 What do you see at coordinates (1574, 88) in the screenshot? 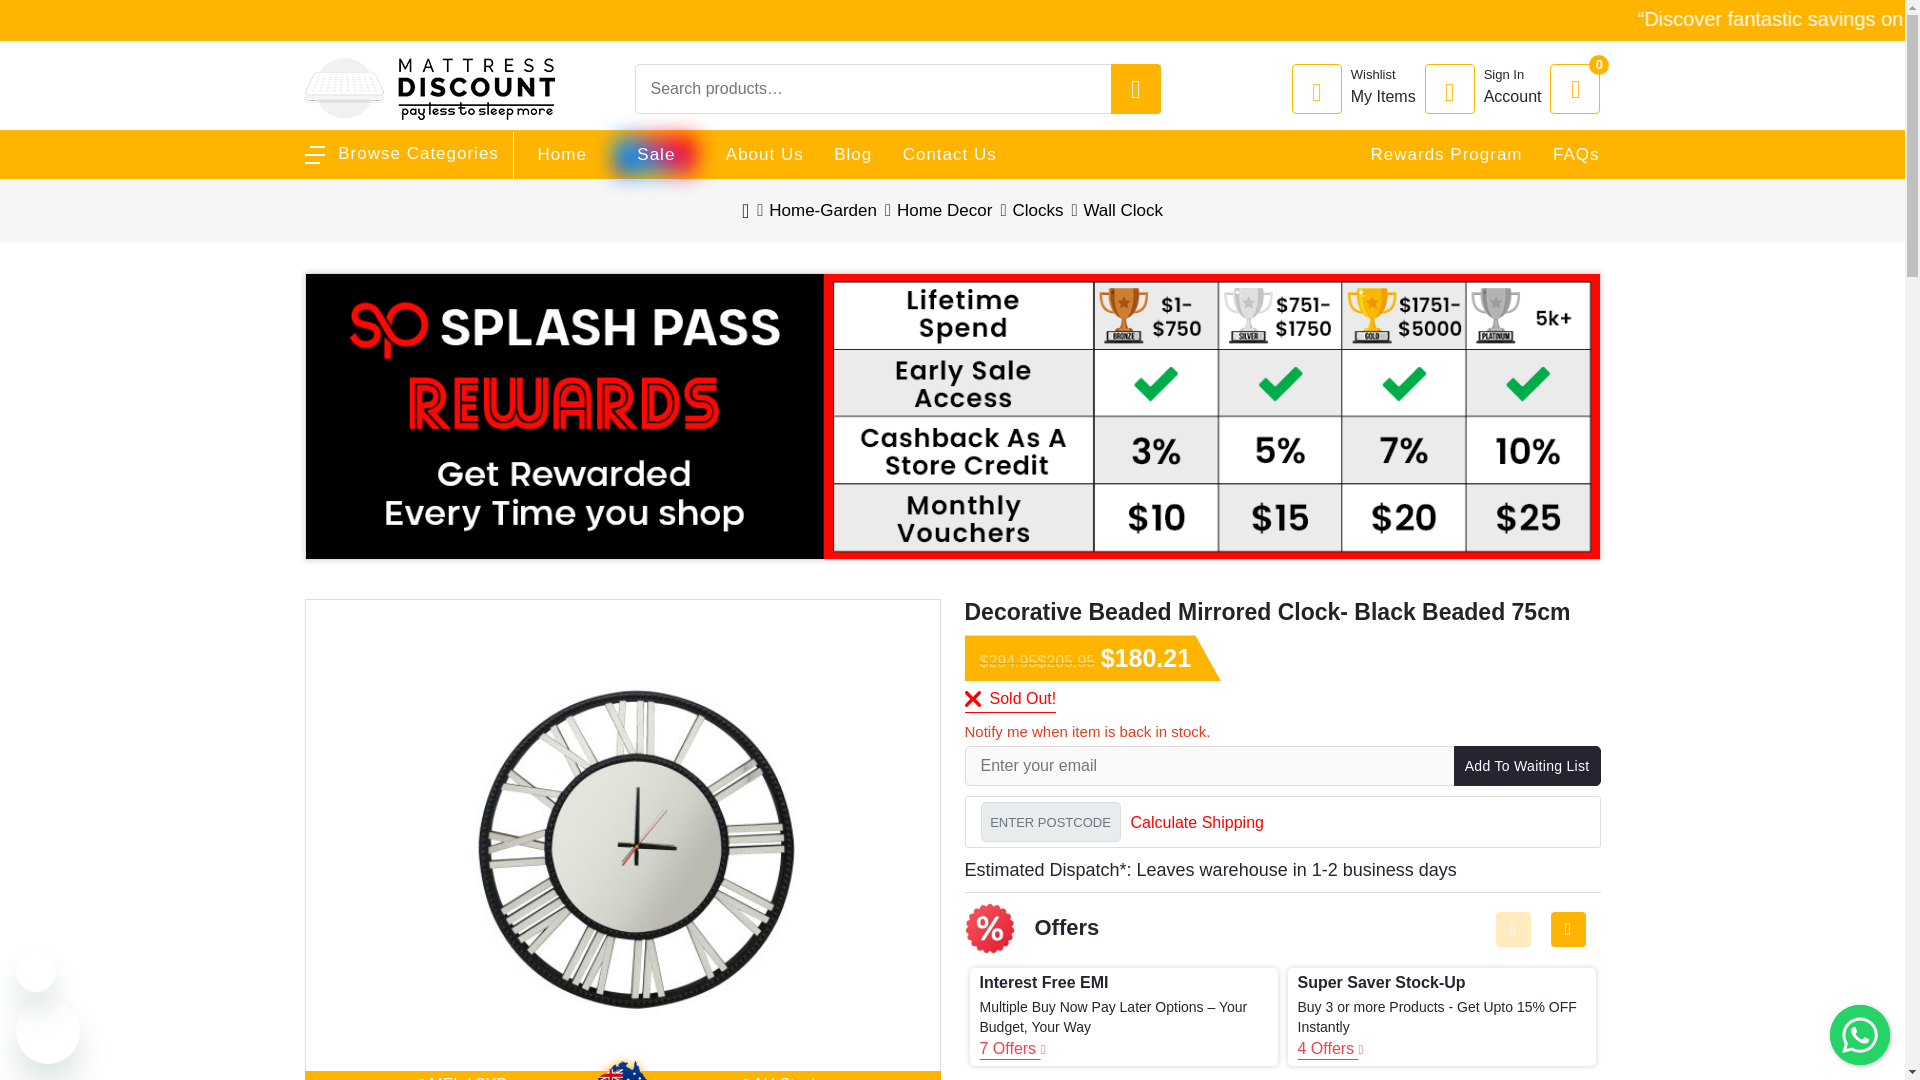
I see `0` at bounding box center [1574, 88].